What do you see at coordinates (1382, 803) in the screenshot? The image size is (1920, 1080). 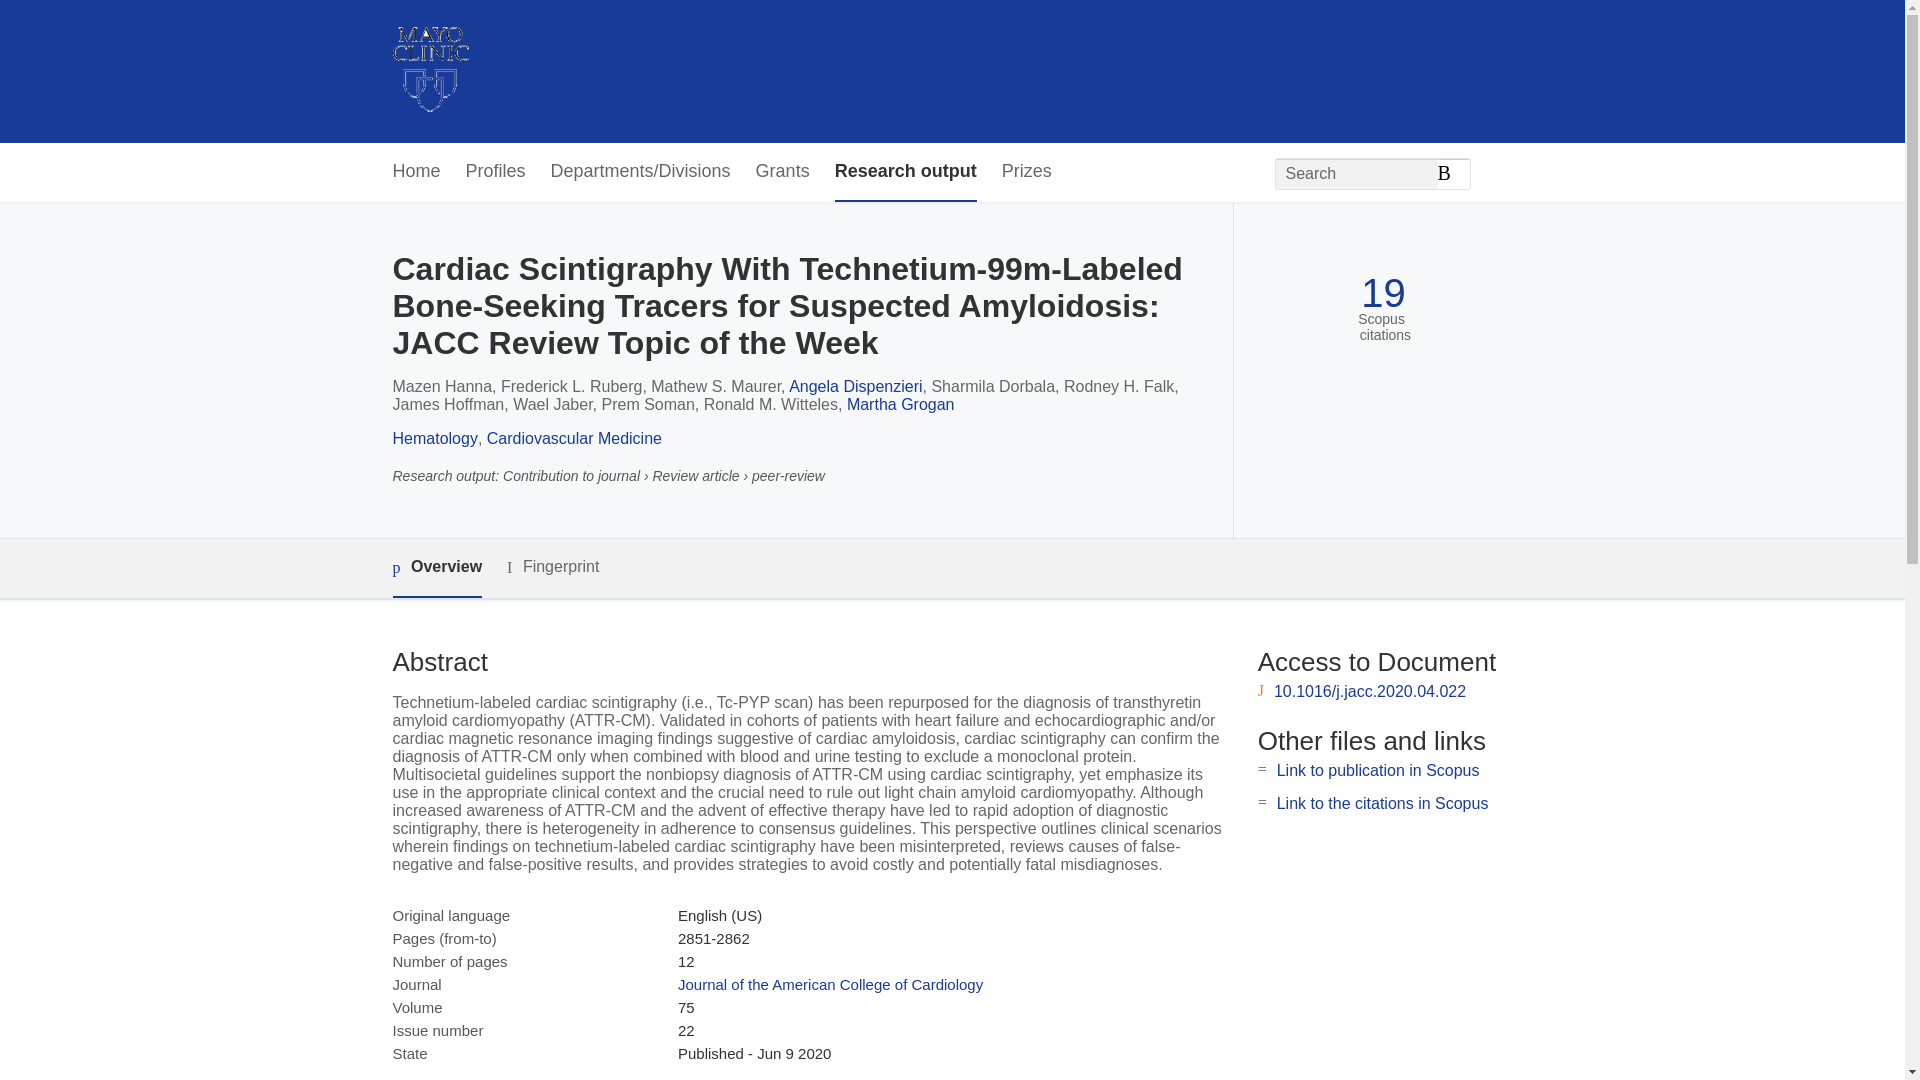 I see `Link to the citations in Scopus` at bounding box center [1382, 803].